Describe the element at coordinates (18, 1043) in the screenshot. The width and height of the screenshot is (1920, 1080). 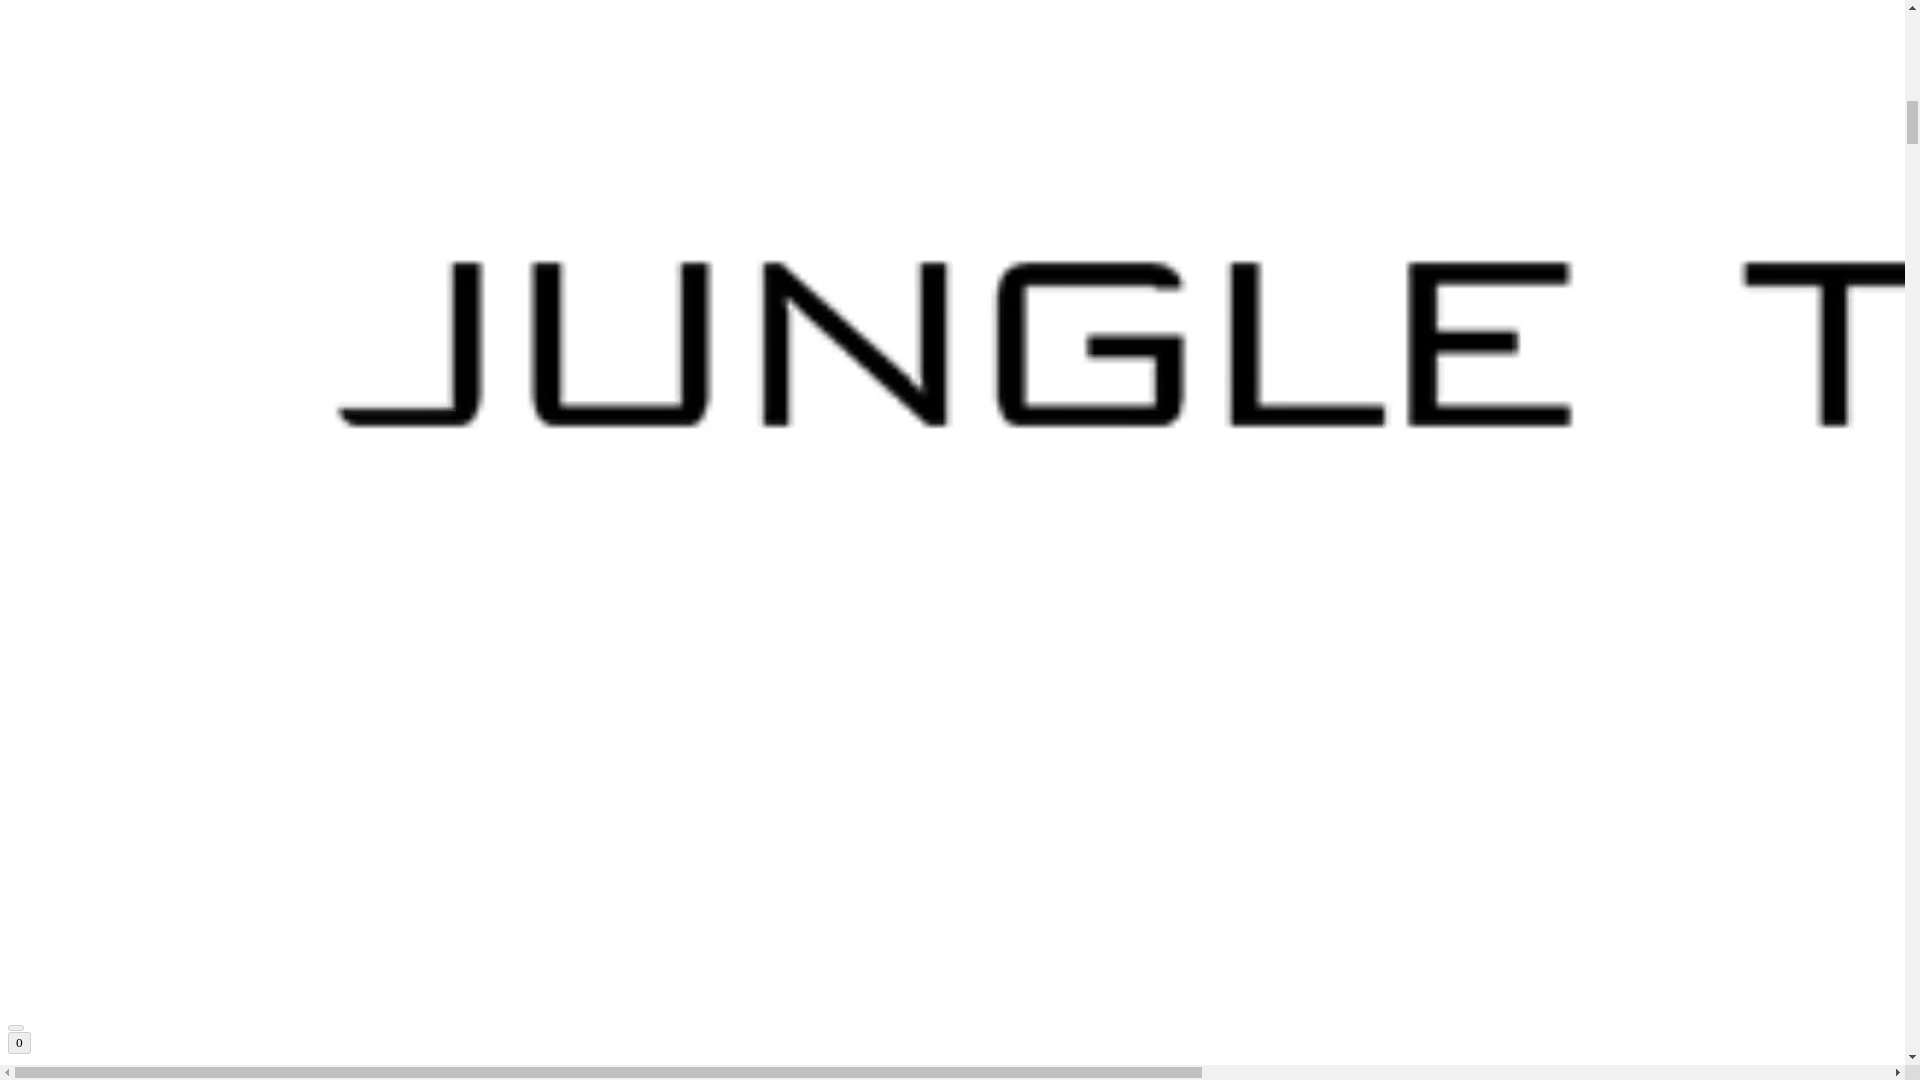
I see `0` at that location.